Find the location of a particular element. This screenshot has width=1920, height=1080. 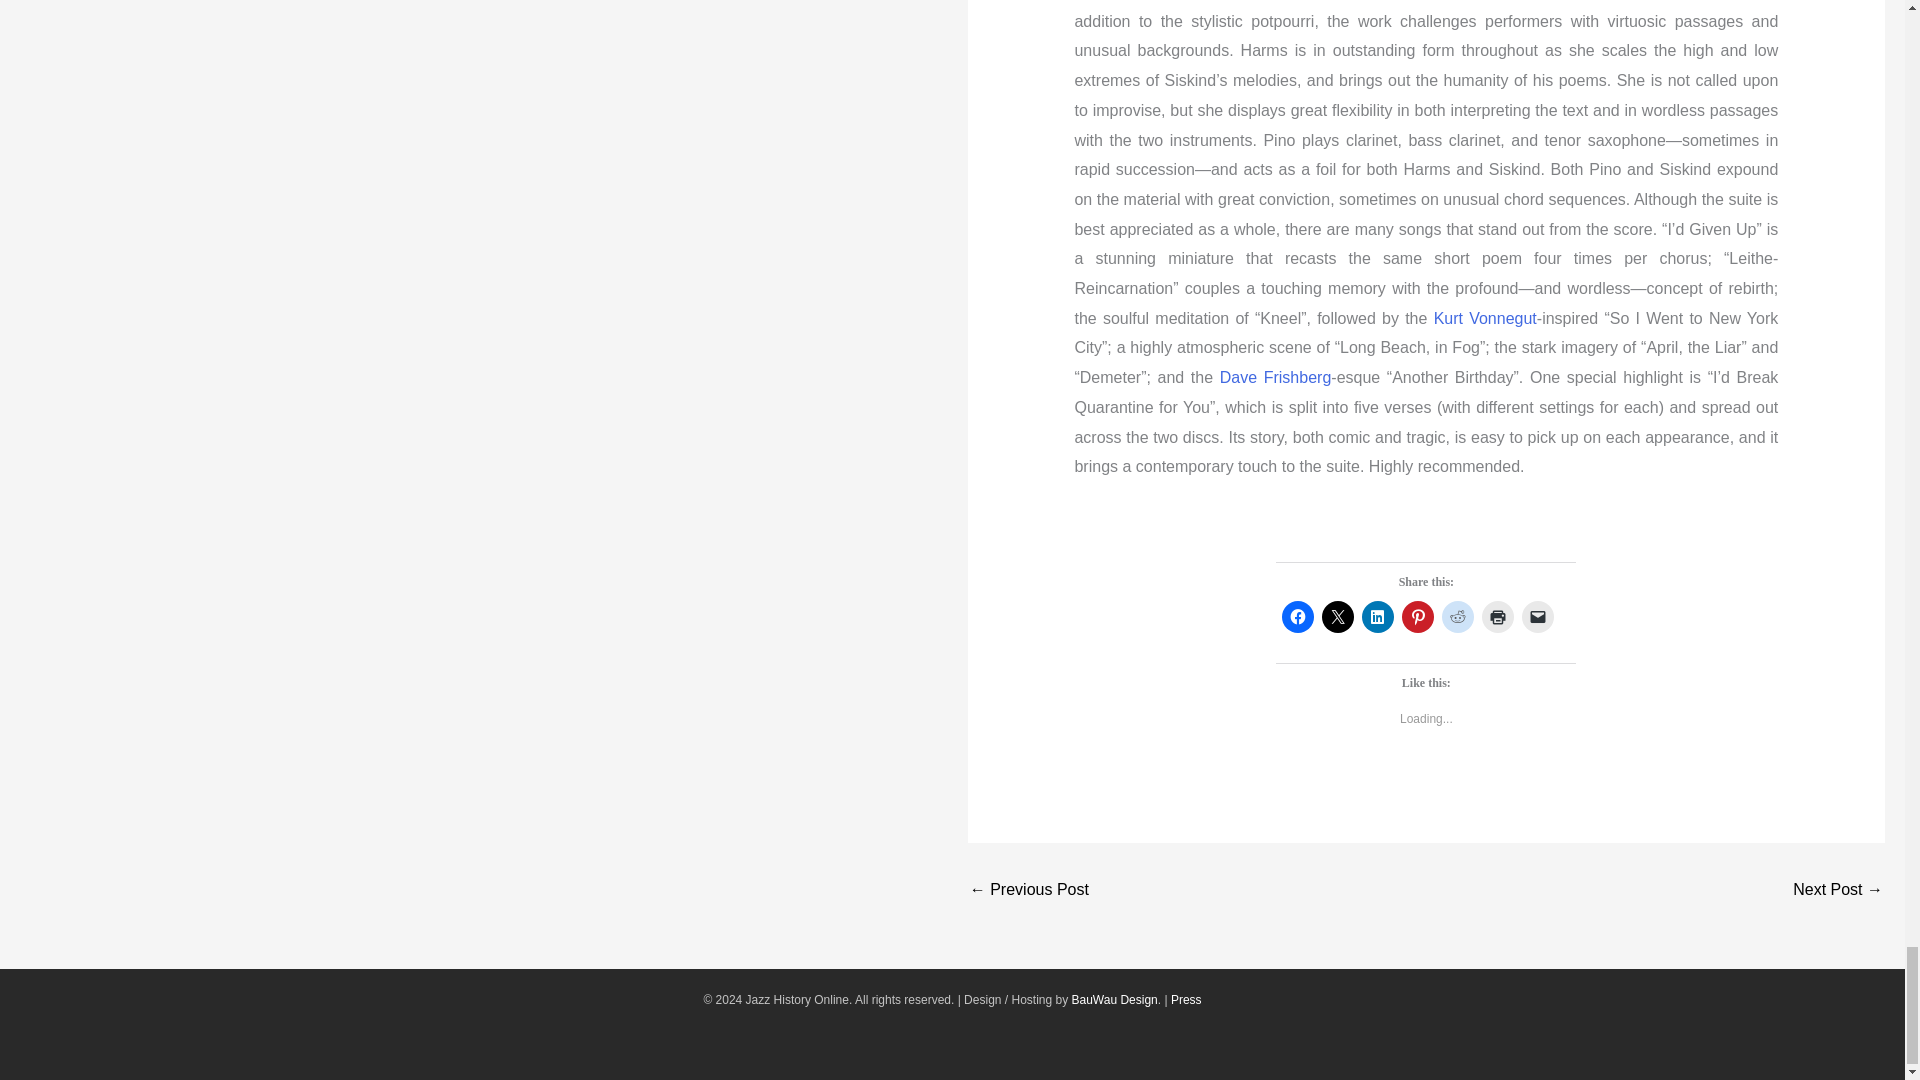

Click to share on Pinterest is located at coordinates (1418, 616).